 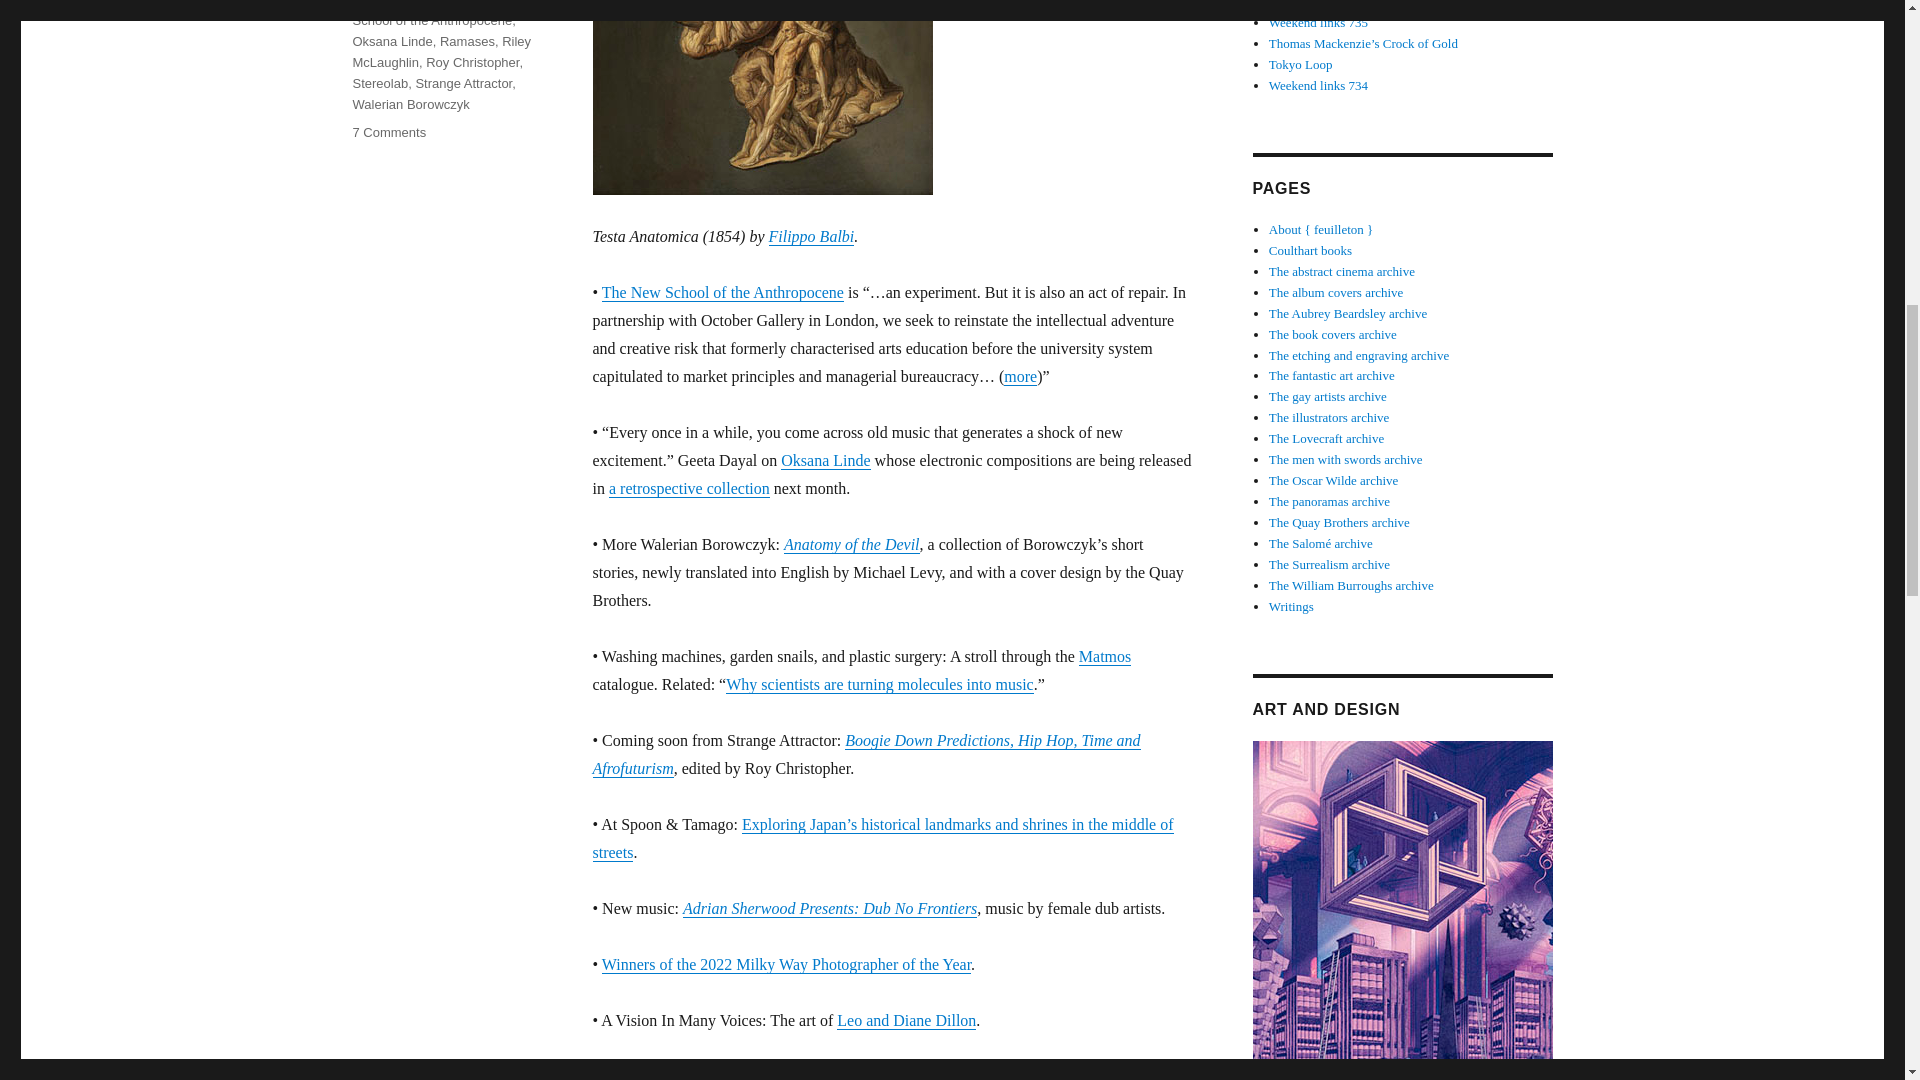 What do you see at coordinates (880, 684) in the screenshot?
I see `Why scientists are turning molecules into music` at bounding box center [880, 684].